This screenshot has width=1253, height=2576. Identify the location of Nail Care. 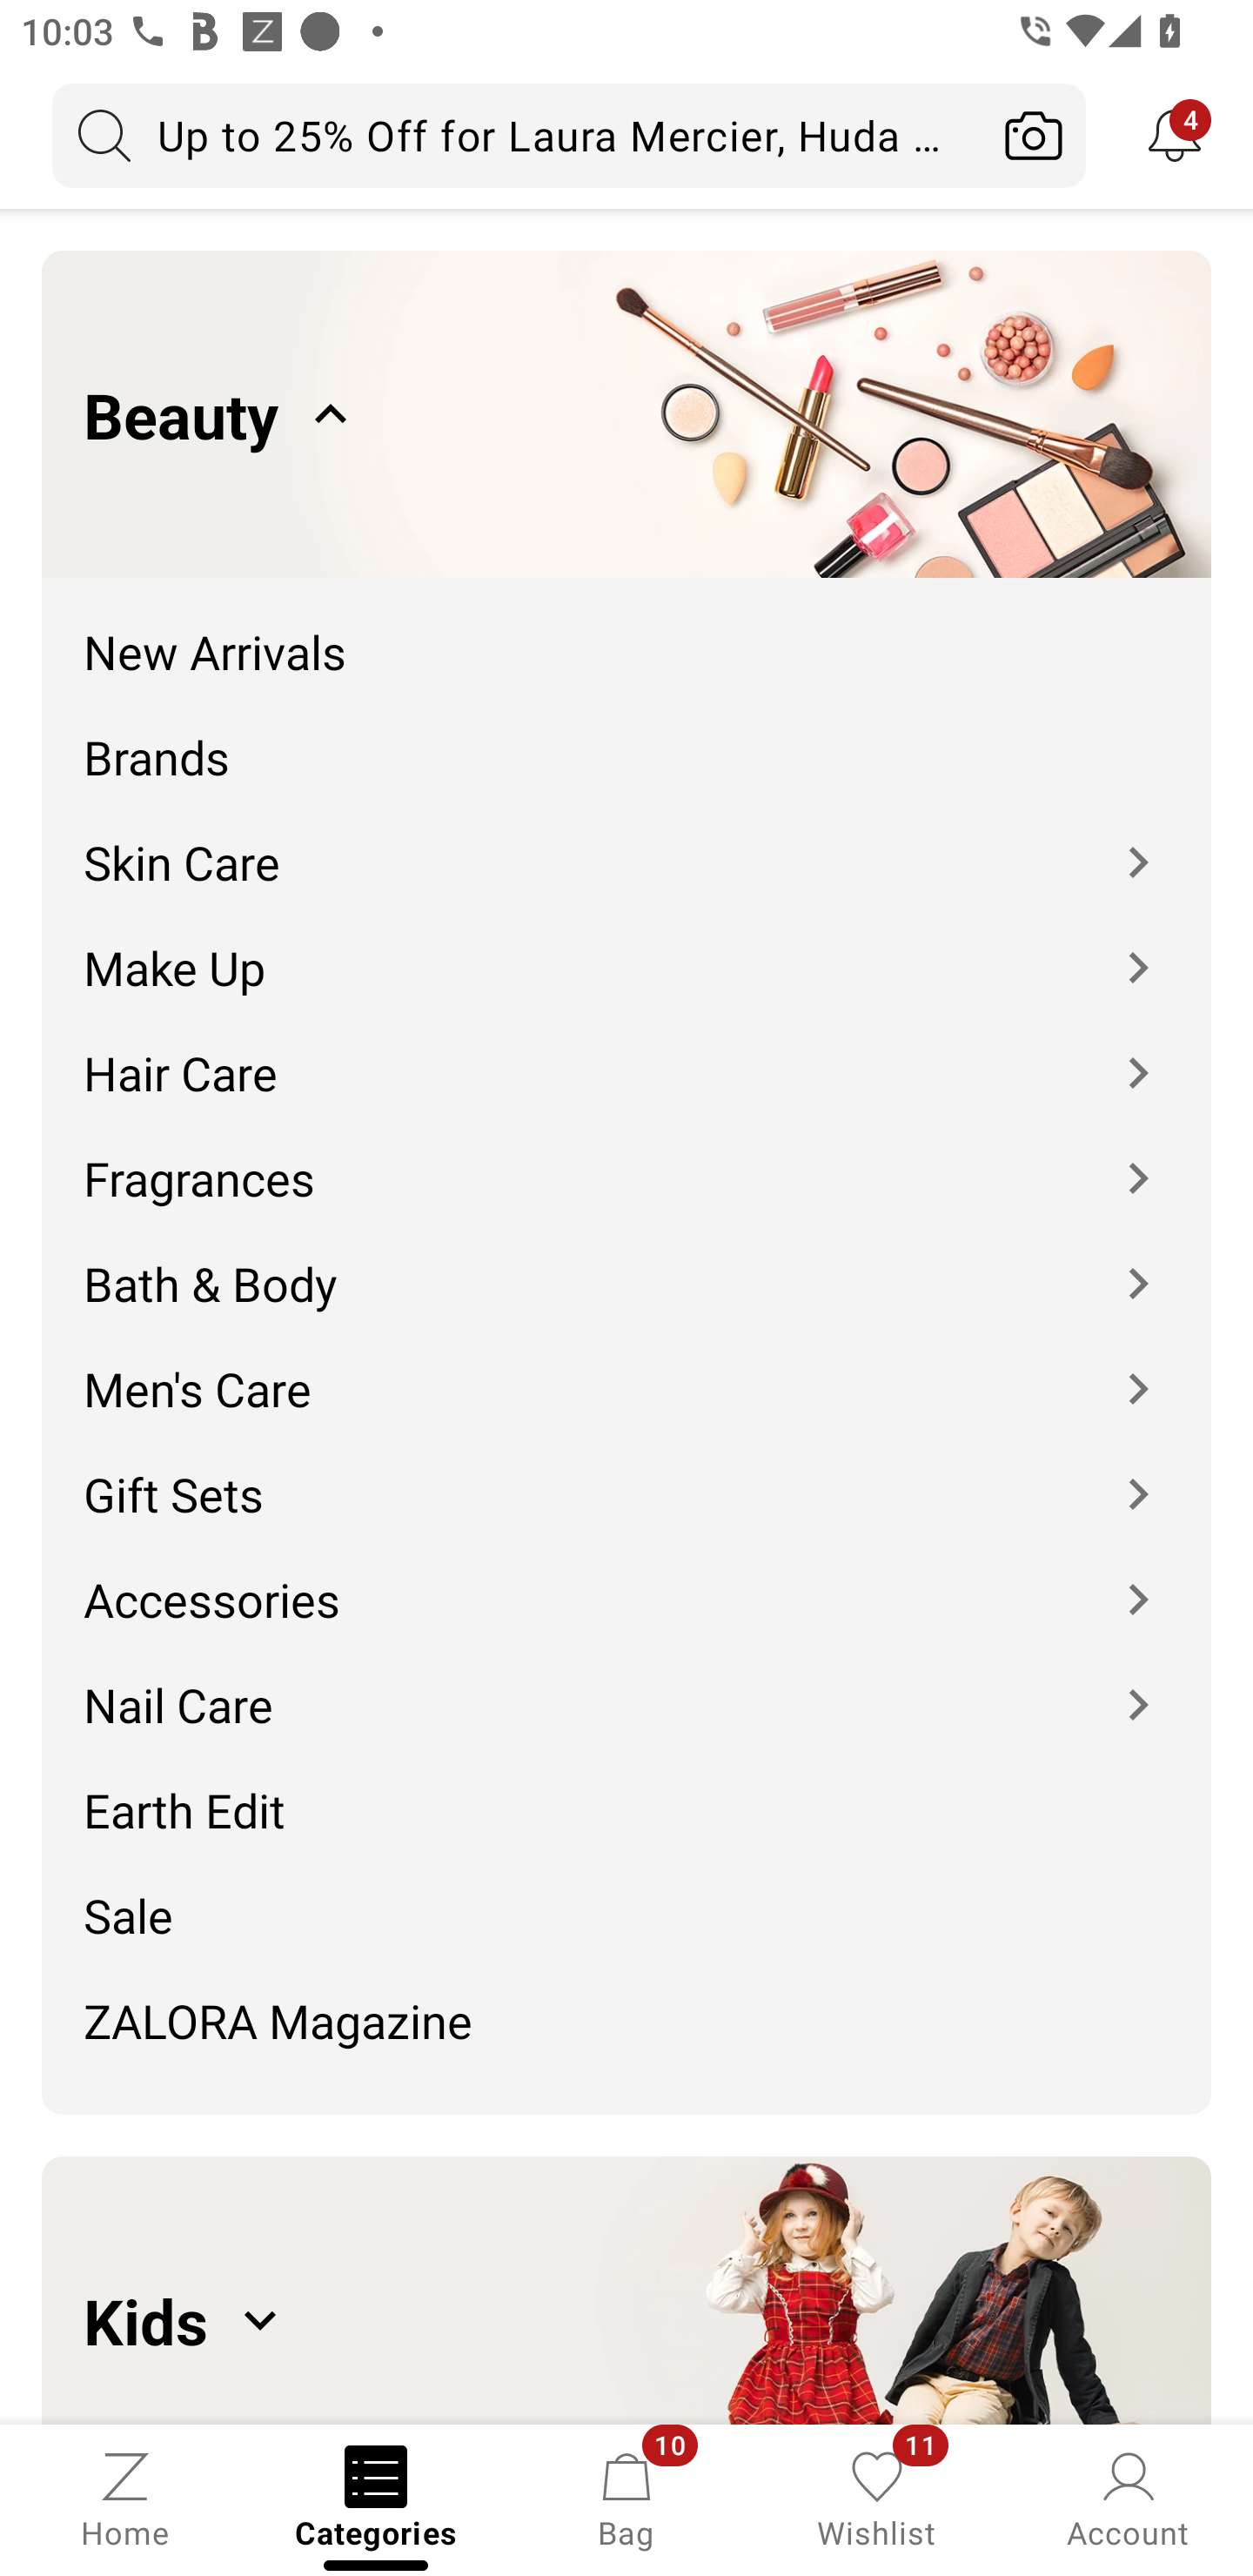
(626, 1683).